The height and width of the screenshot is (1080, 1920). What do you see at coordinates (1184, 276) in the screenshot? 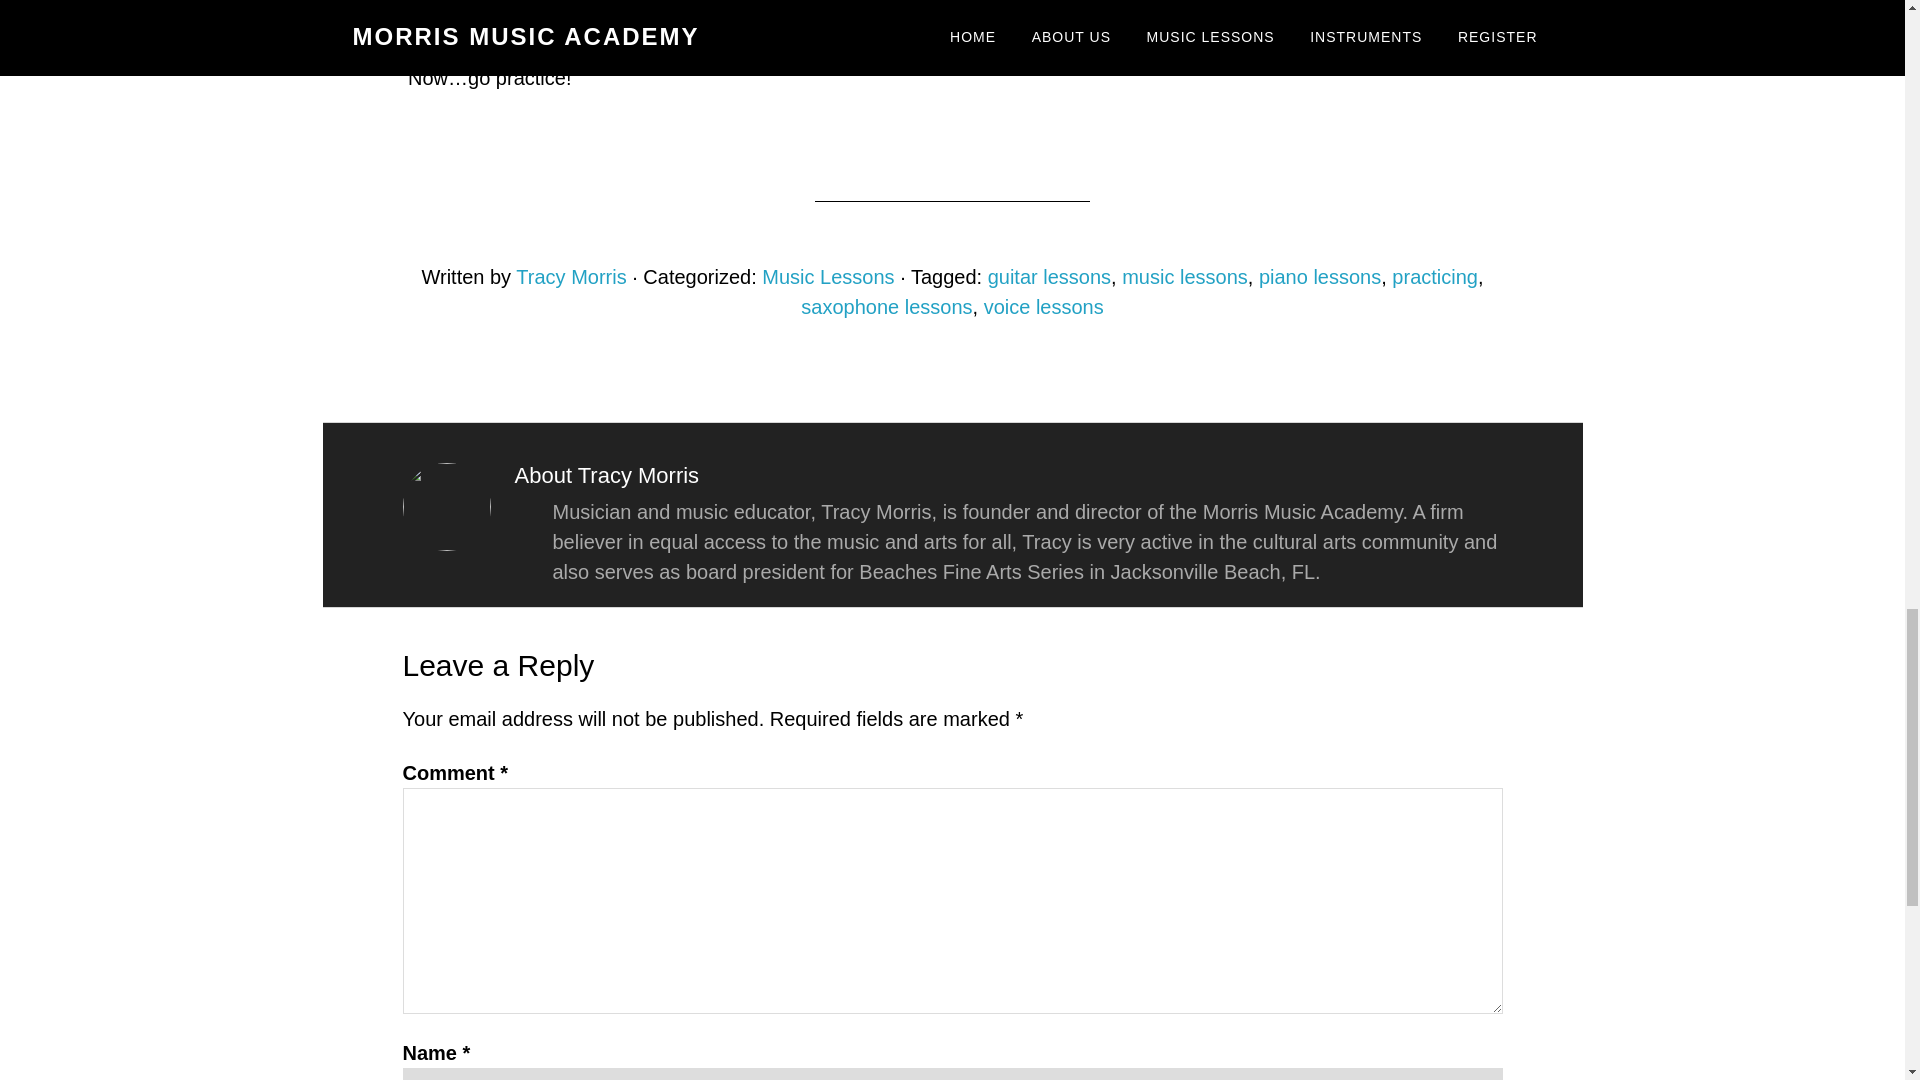
I see `music lessons` at bounding box center [1184, 276].